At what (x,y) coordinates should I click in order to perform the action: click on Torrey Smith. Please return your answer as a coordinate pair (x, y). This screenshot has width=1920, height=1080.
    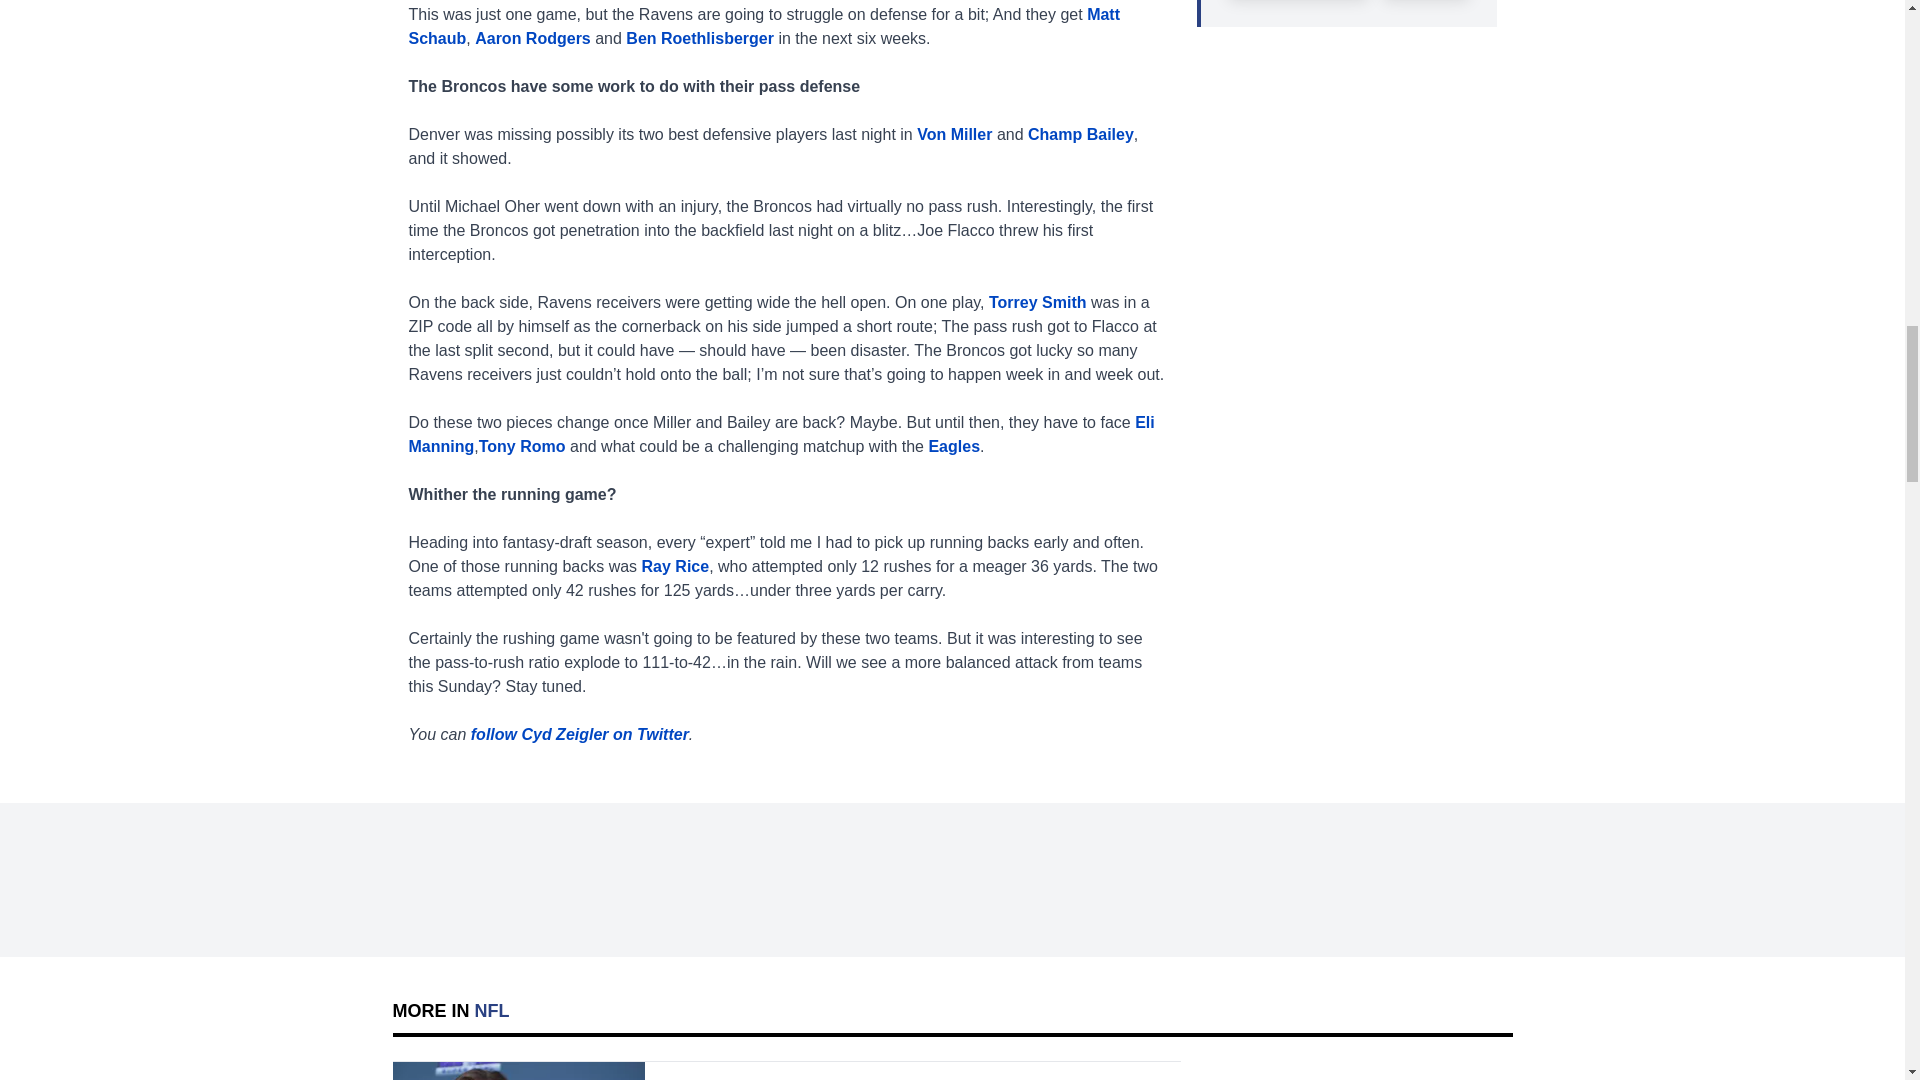
    Looking at the image, I should click on (1037, 302).